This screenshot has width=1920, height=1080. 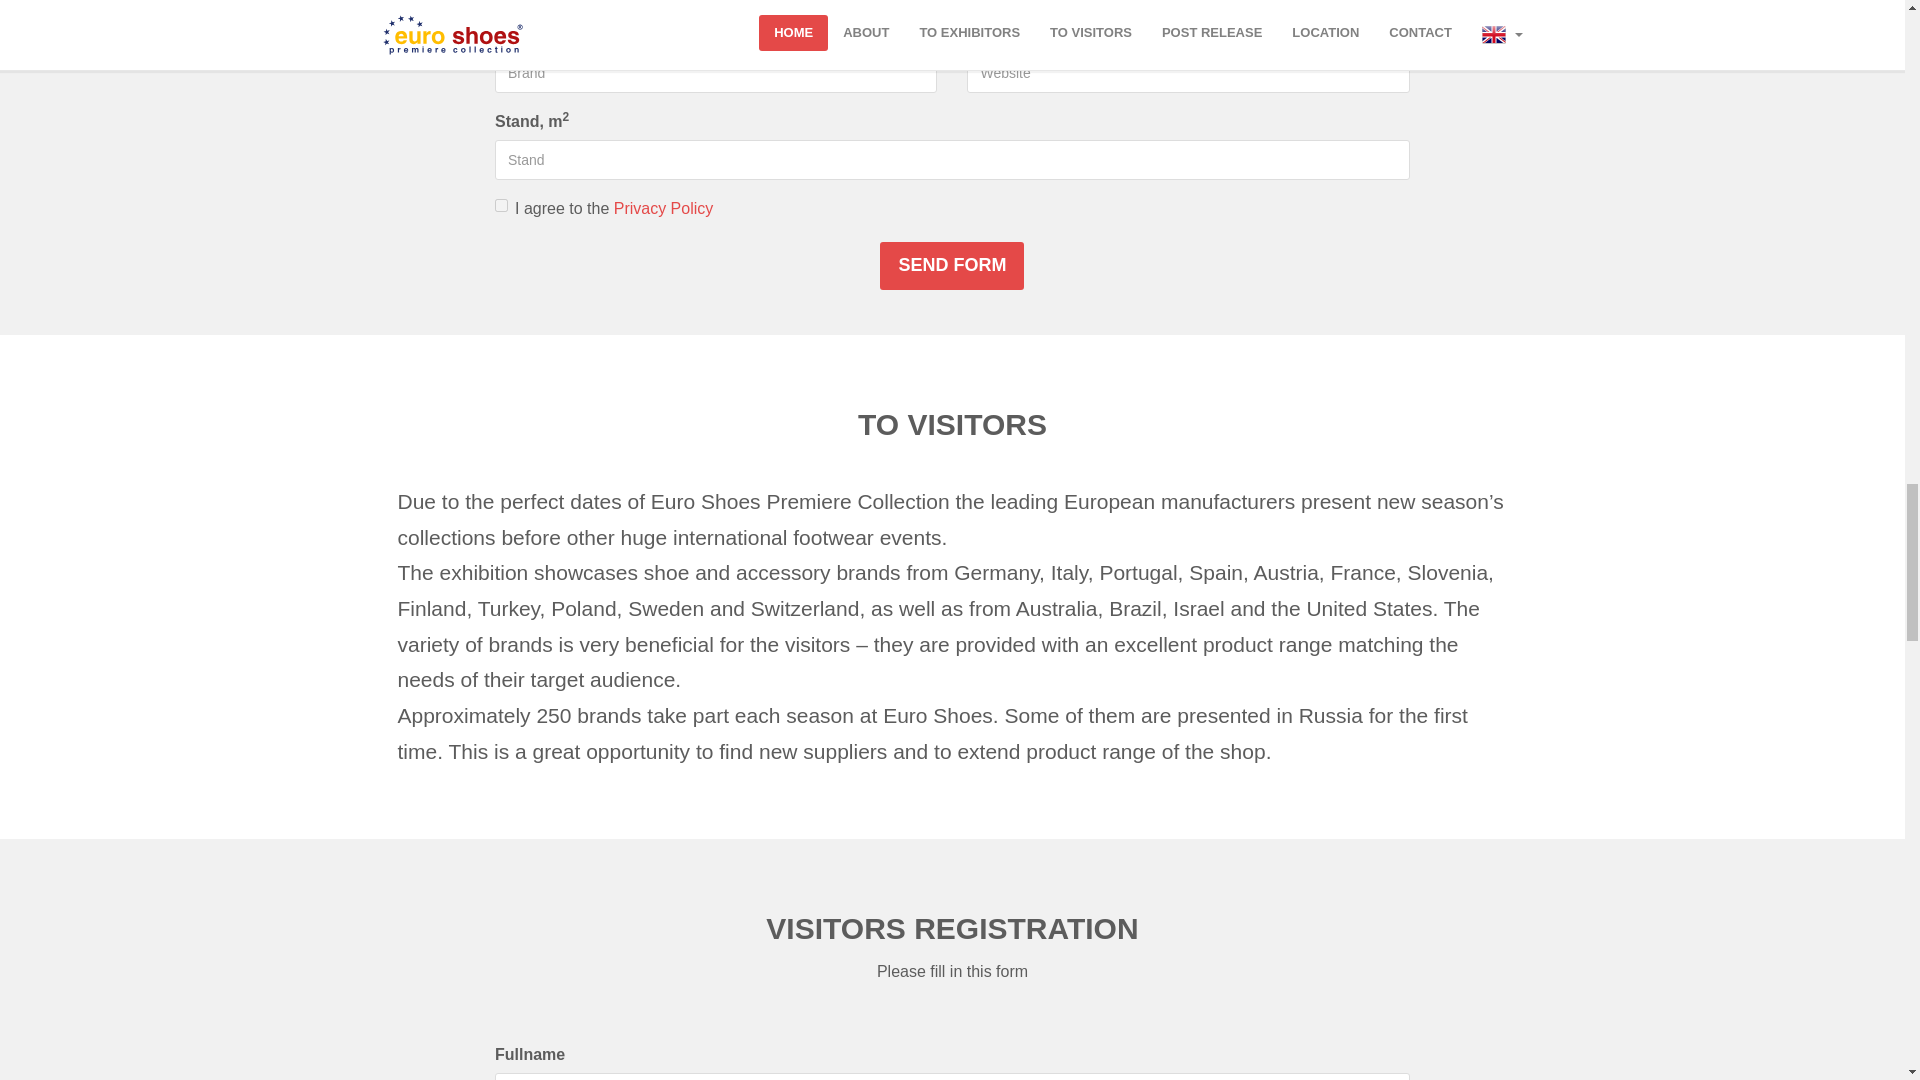 What do you see at coordinates (502, 204) in the screenshot?
I see `on` at bounding box center [502, 204].